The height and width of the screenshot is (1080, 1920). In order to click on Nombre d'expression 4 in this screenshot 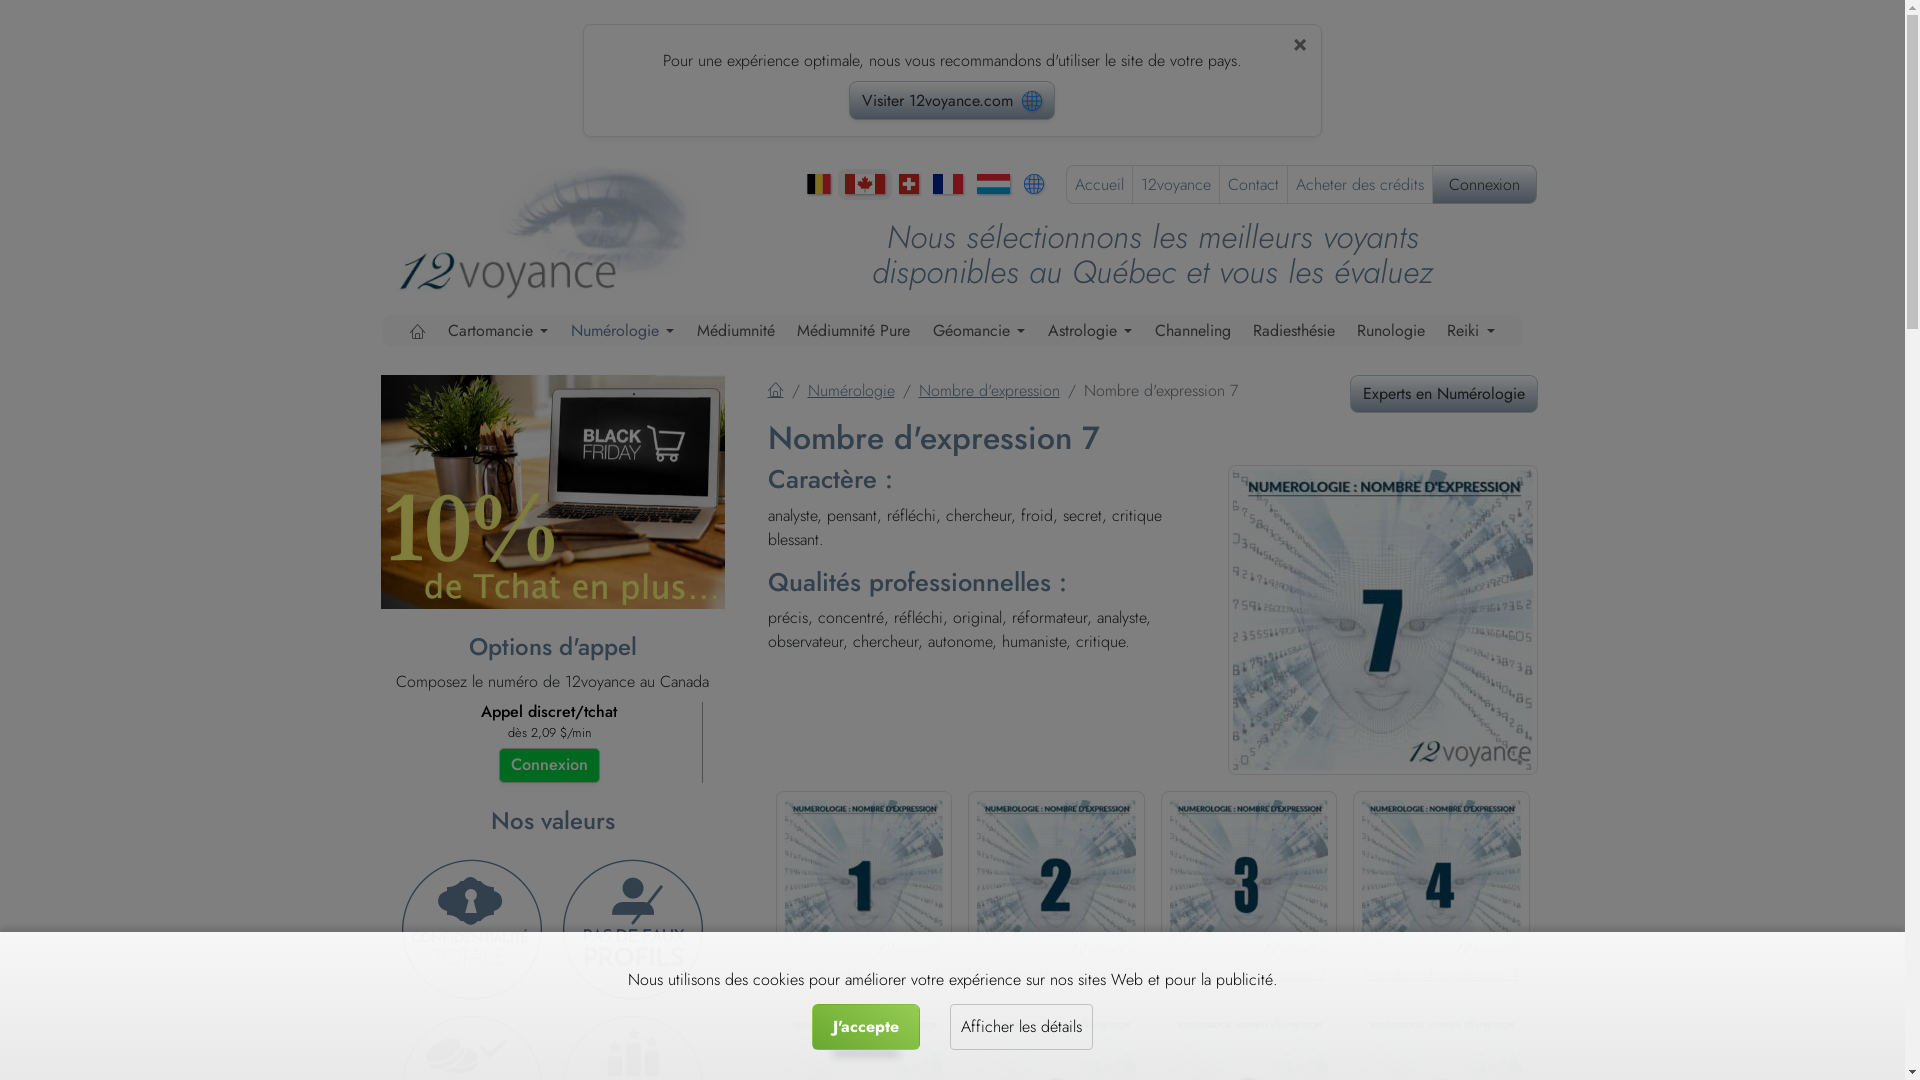, I will do `click(1442, 926)`.